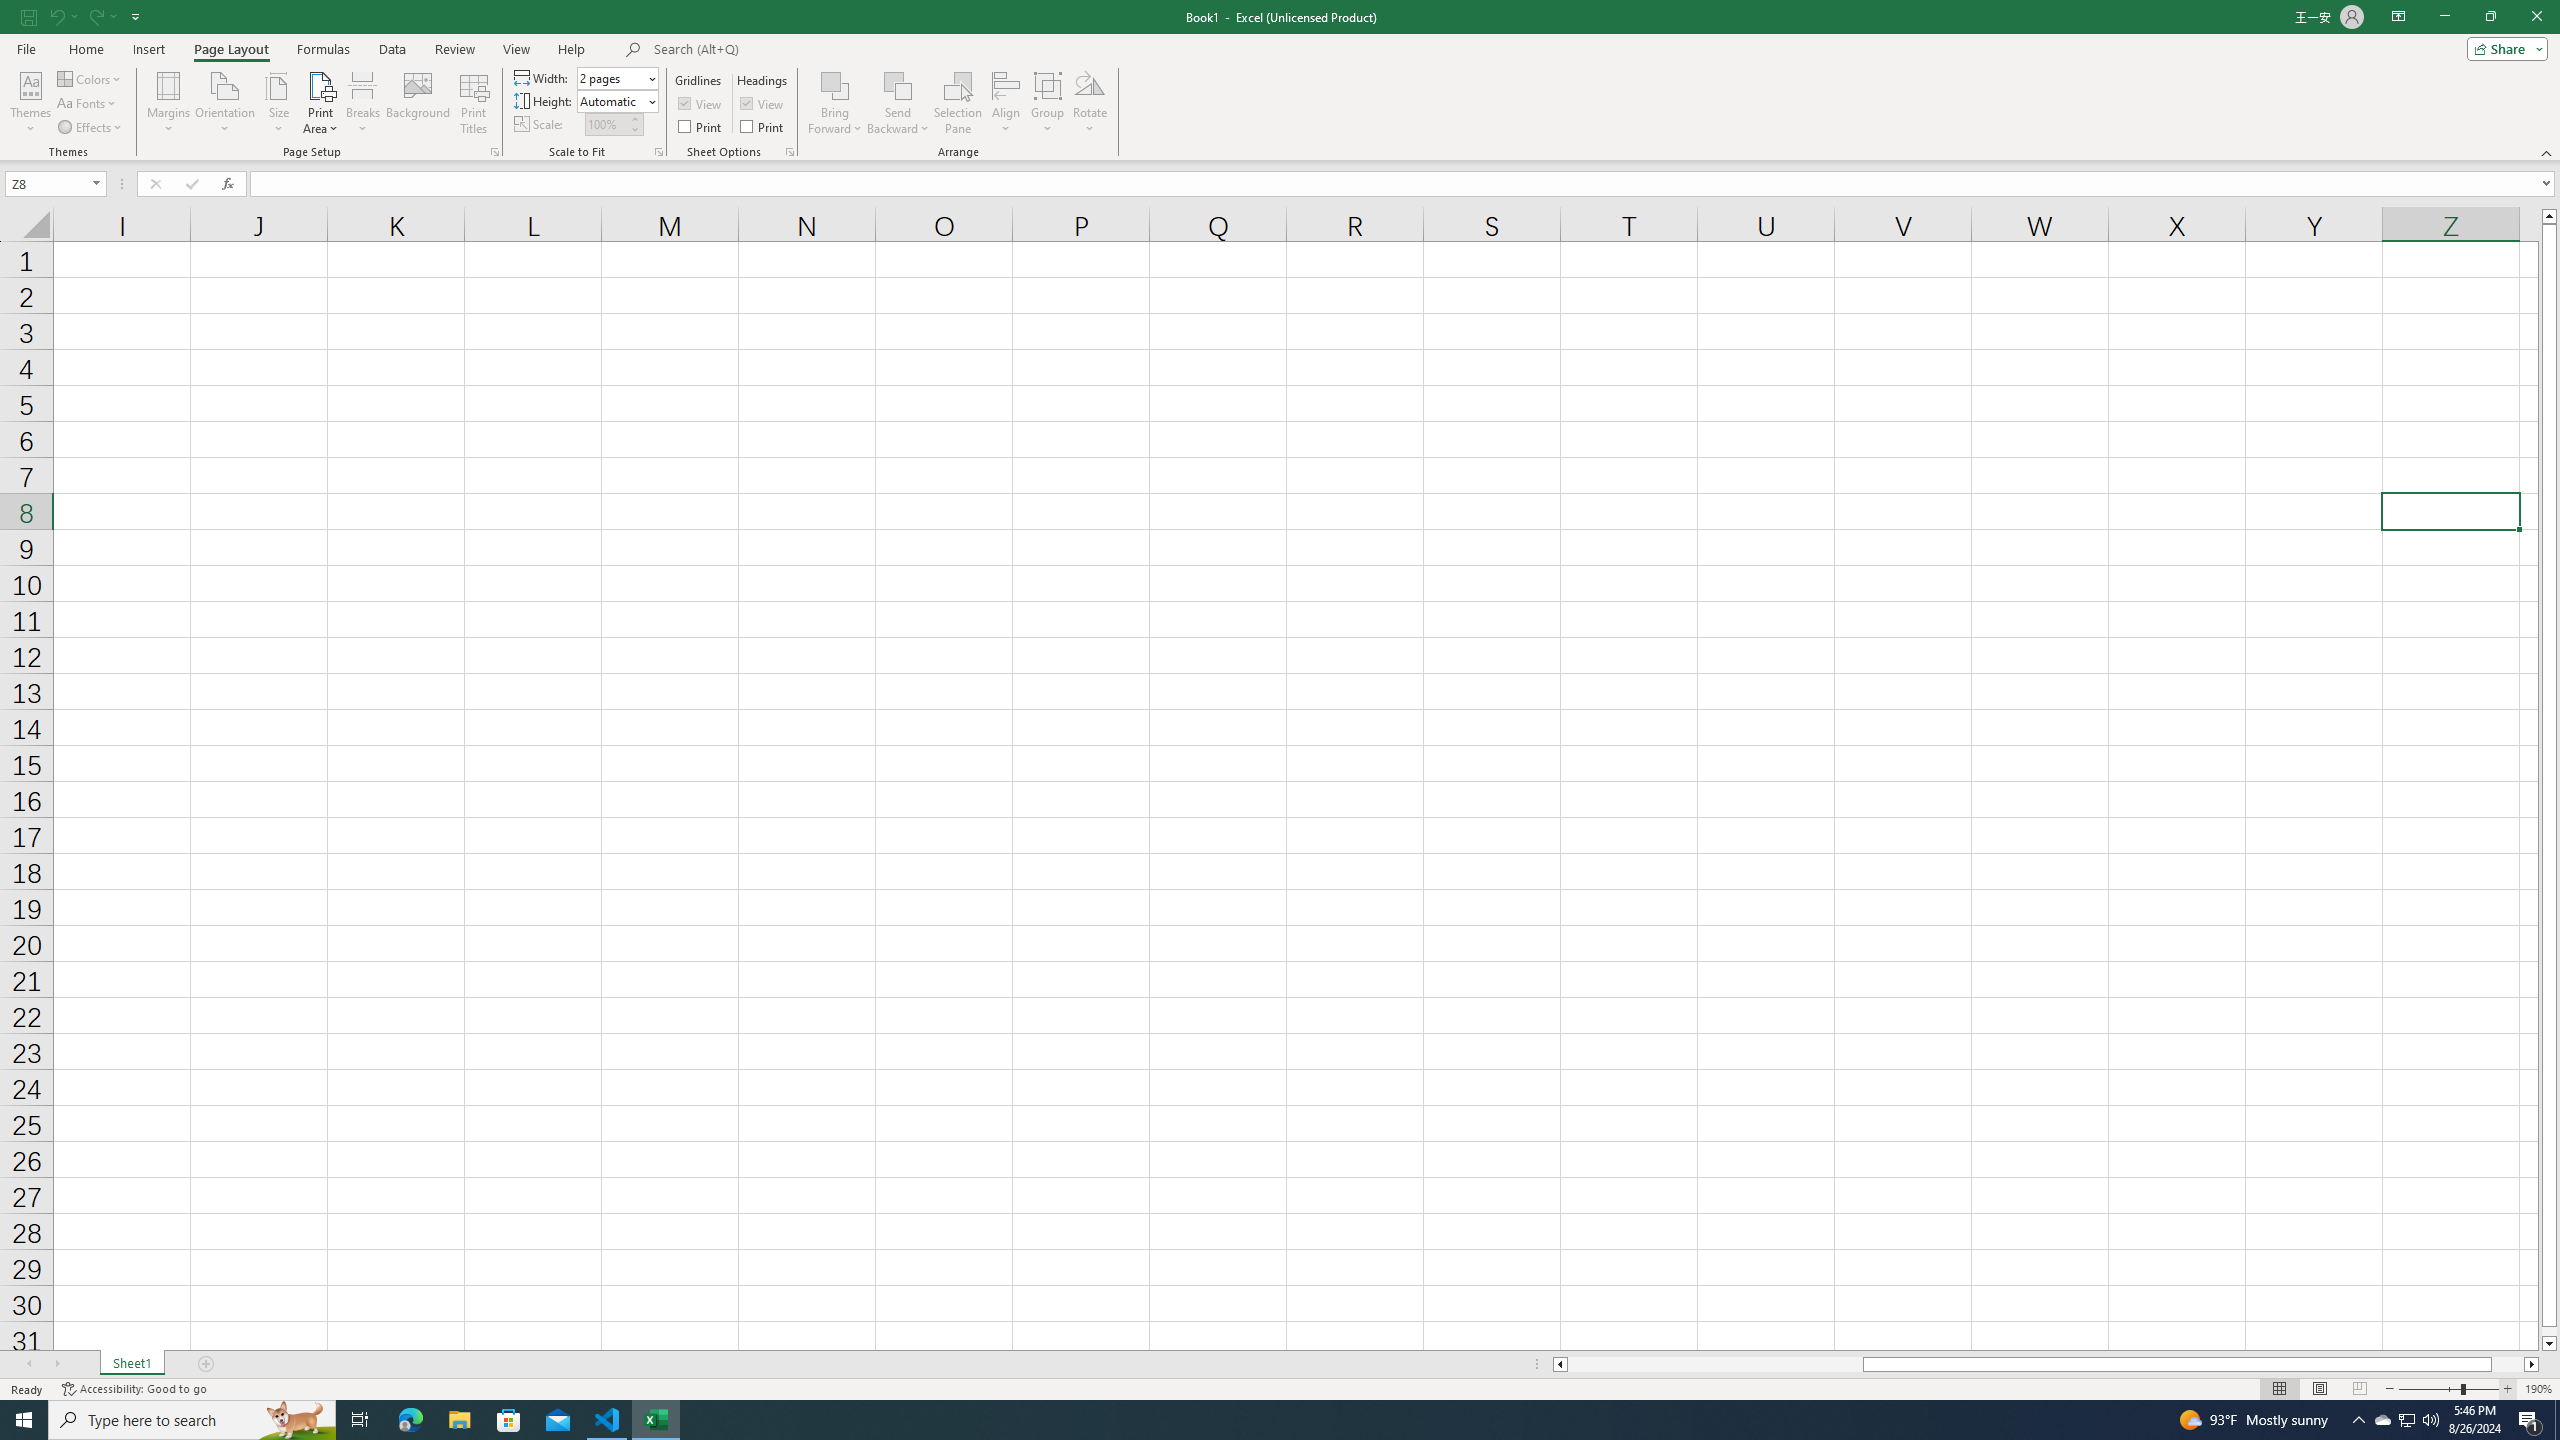  Describe the element at coordinates (2533, 1364) in the screenshot. I see `Column right` at that location.